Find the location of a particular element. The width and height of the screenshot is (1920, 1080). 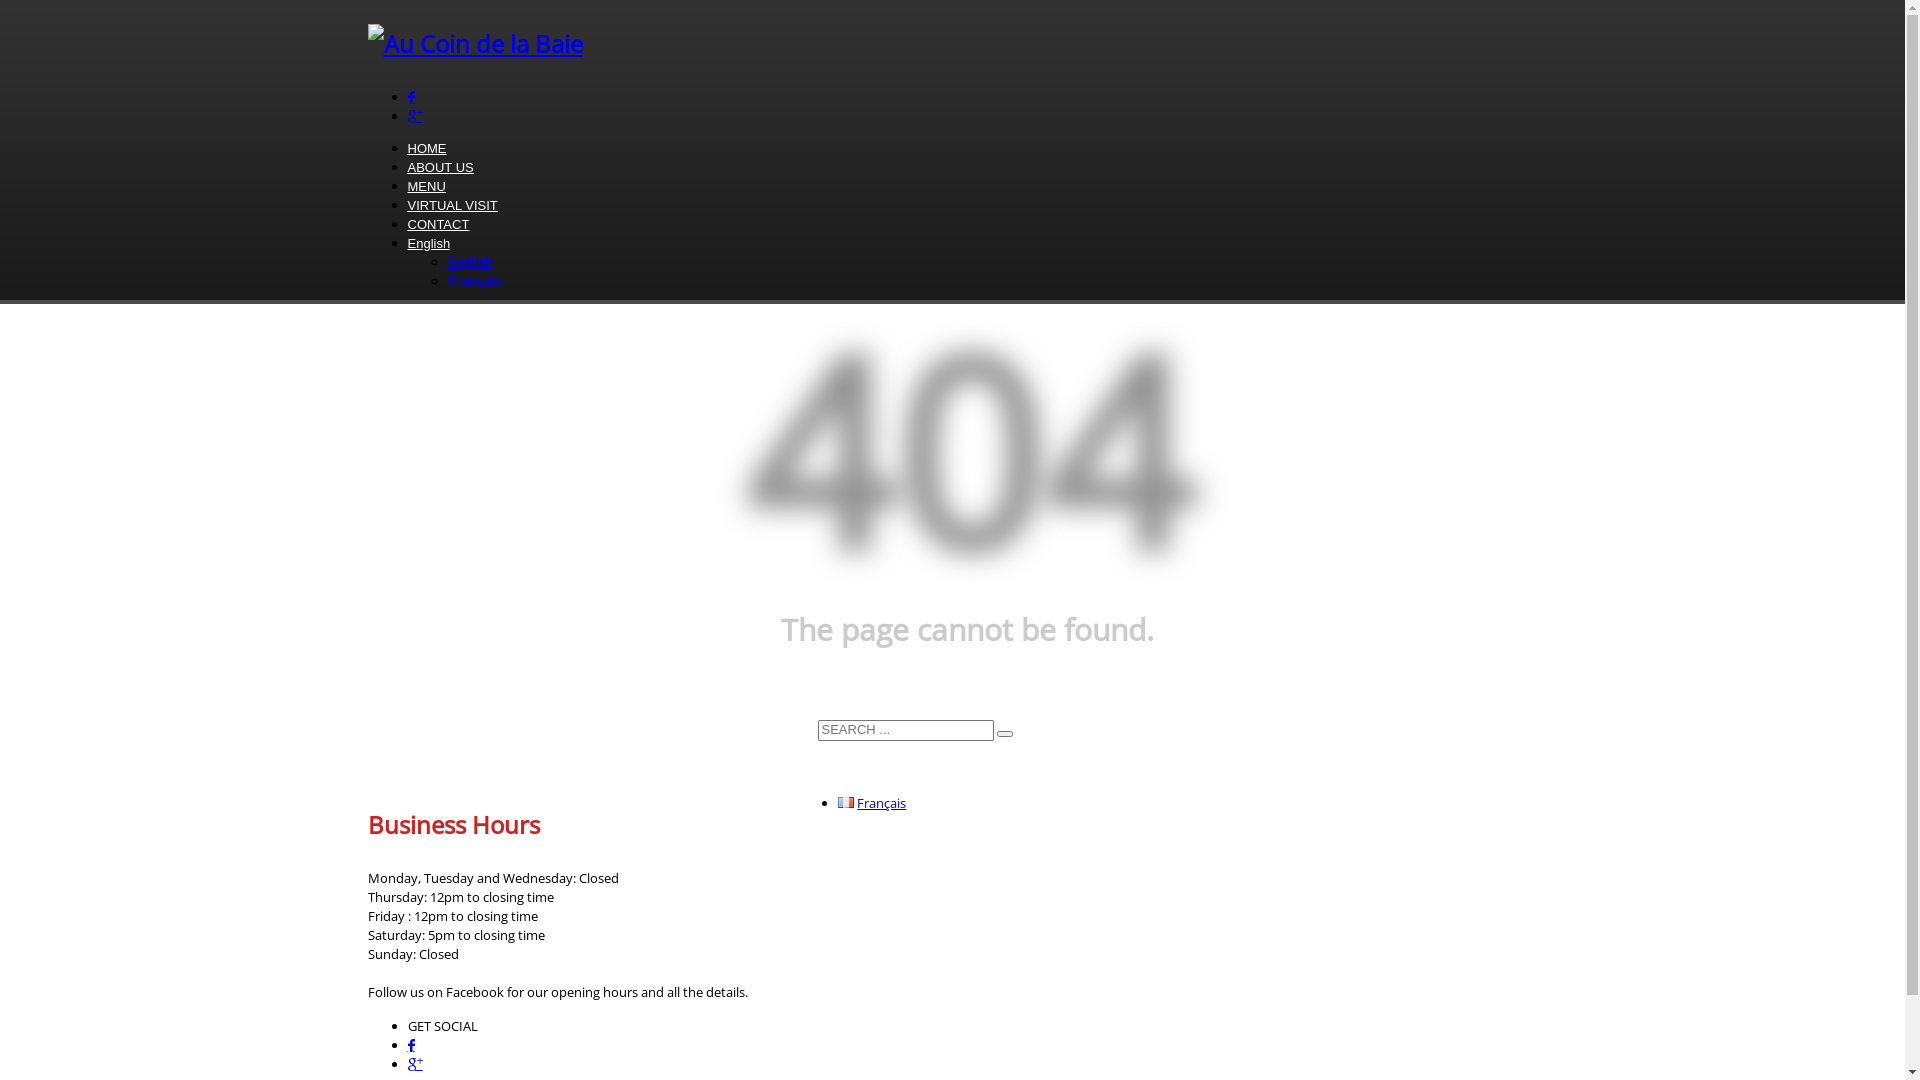

Facebook is located at coordinates (412, 1046).